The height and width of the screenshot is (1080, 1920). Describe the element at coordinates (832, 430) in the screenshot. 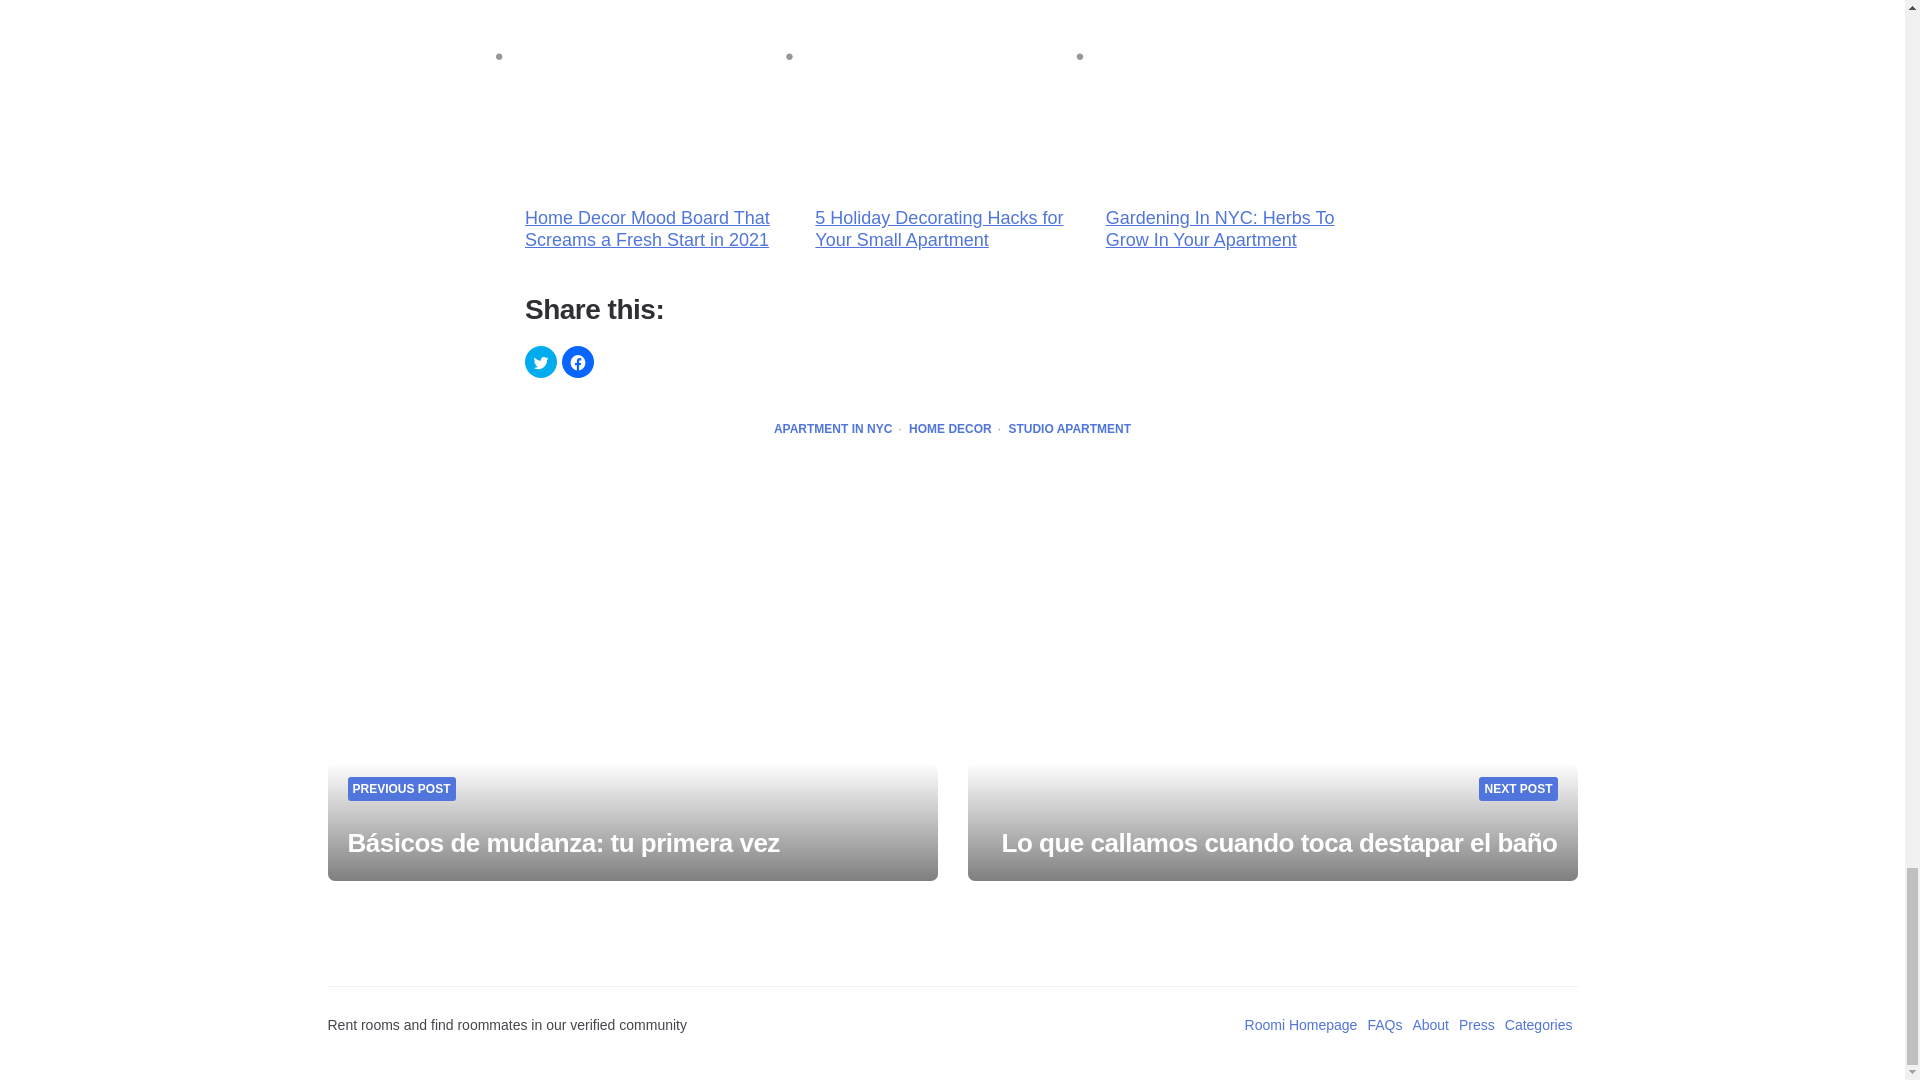

I see `APARTMENT IN NYC` at that location.